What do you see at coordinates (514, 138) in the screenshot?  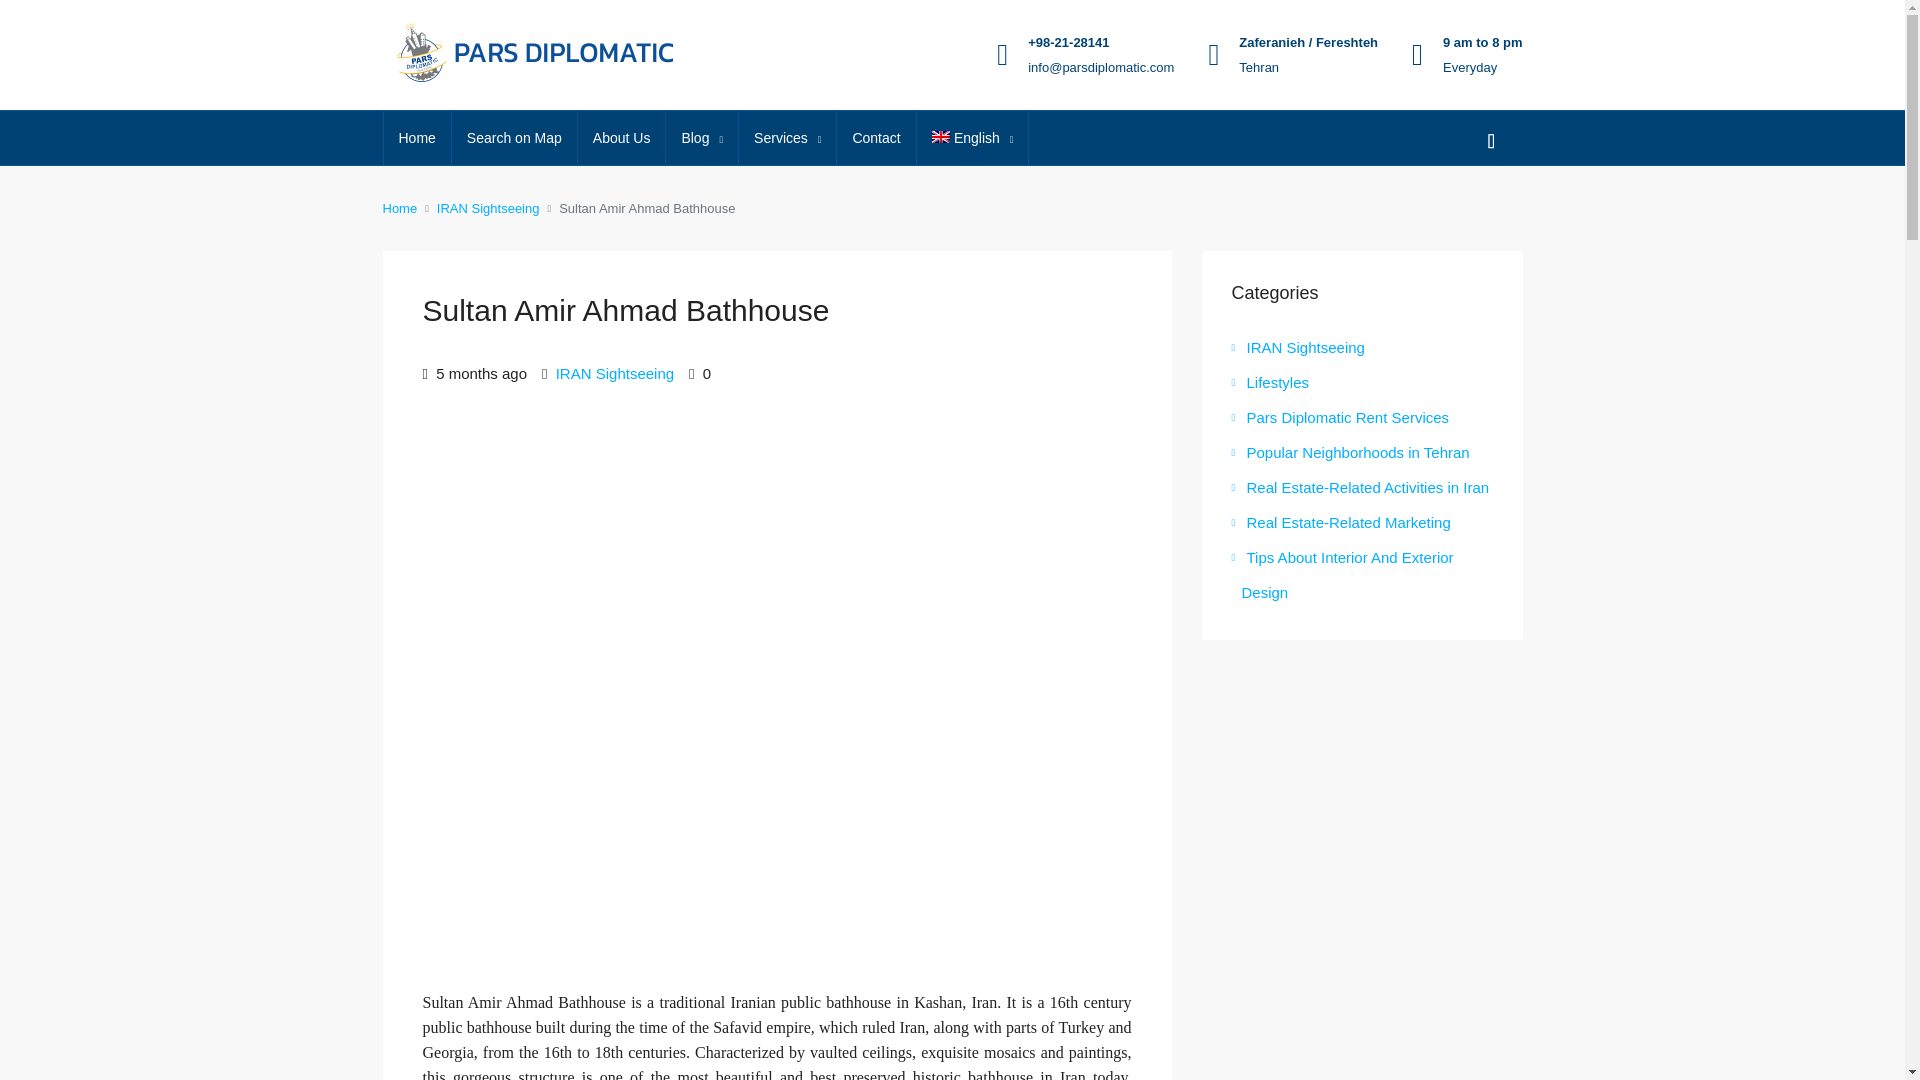 I see `Search on Map` at bounding box center [514, 138].